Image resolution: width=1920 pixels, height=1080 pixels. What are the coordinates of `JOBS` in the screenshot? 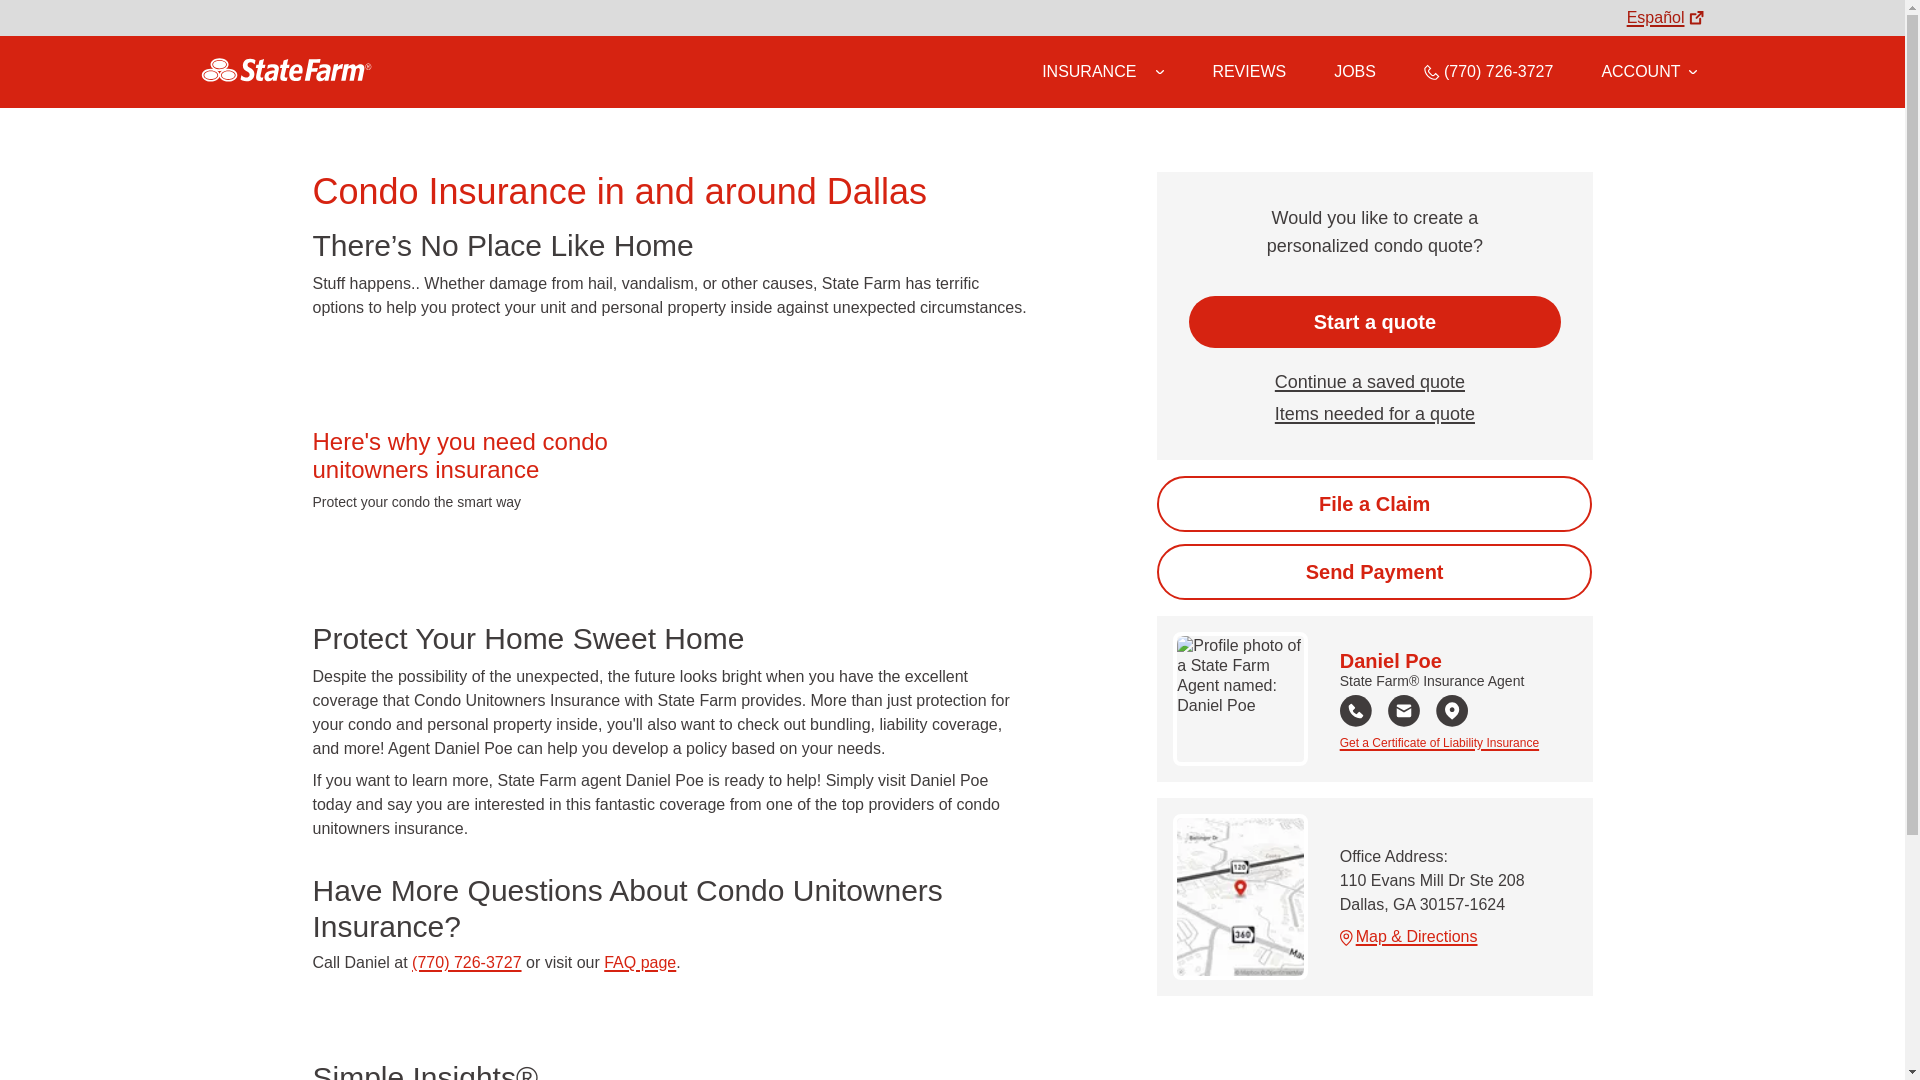 It's located at (1355, 71).